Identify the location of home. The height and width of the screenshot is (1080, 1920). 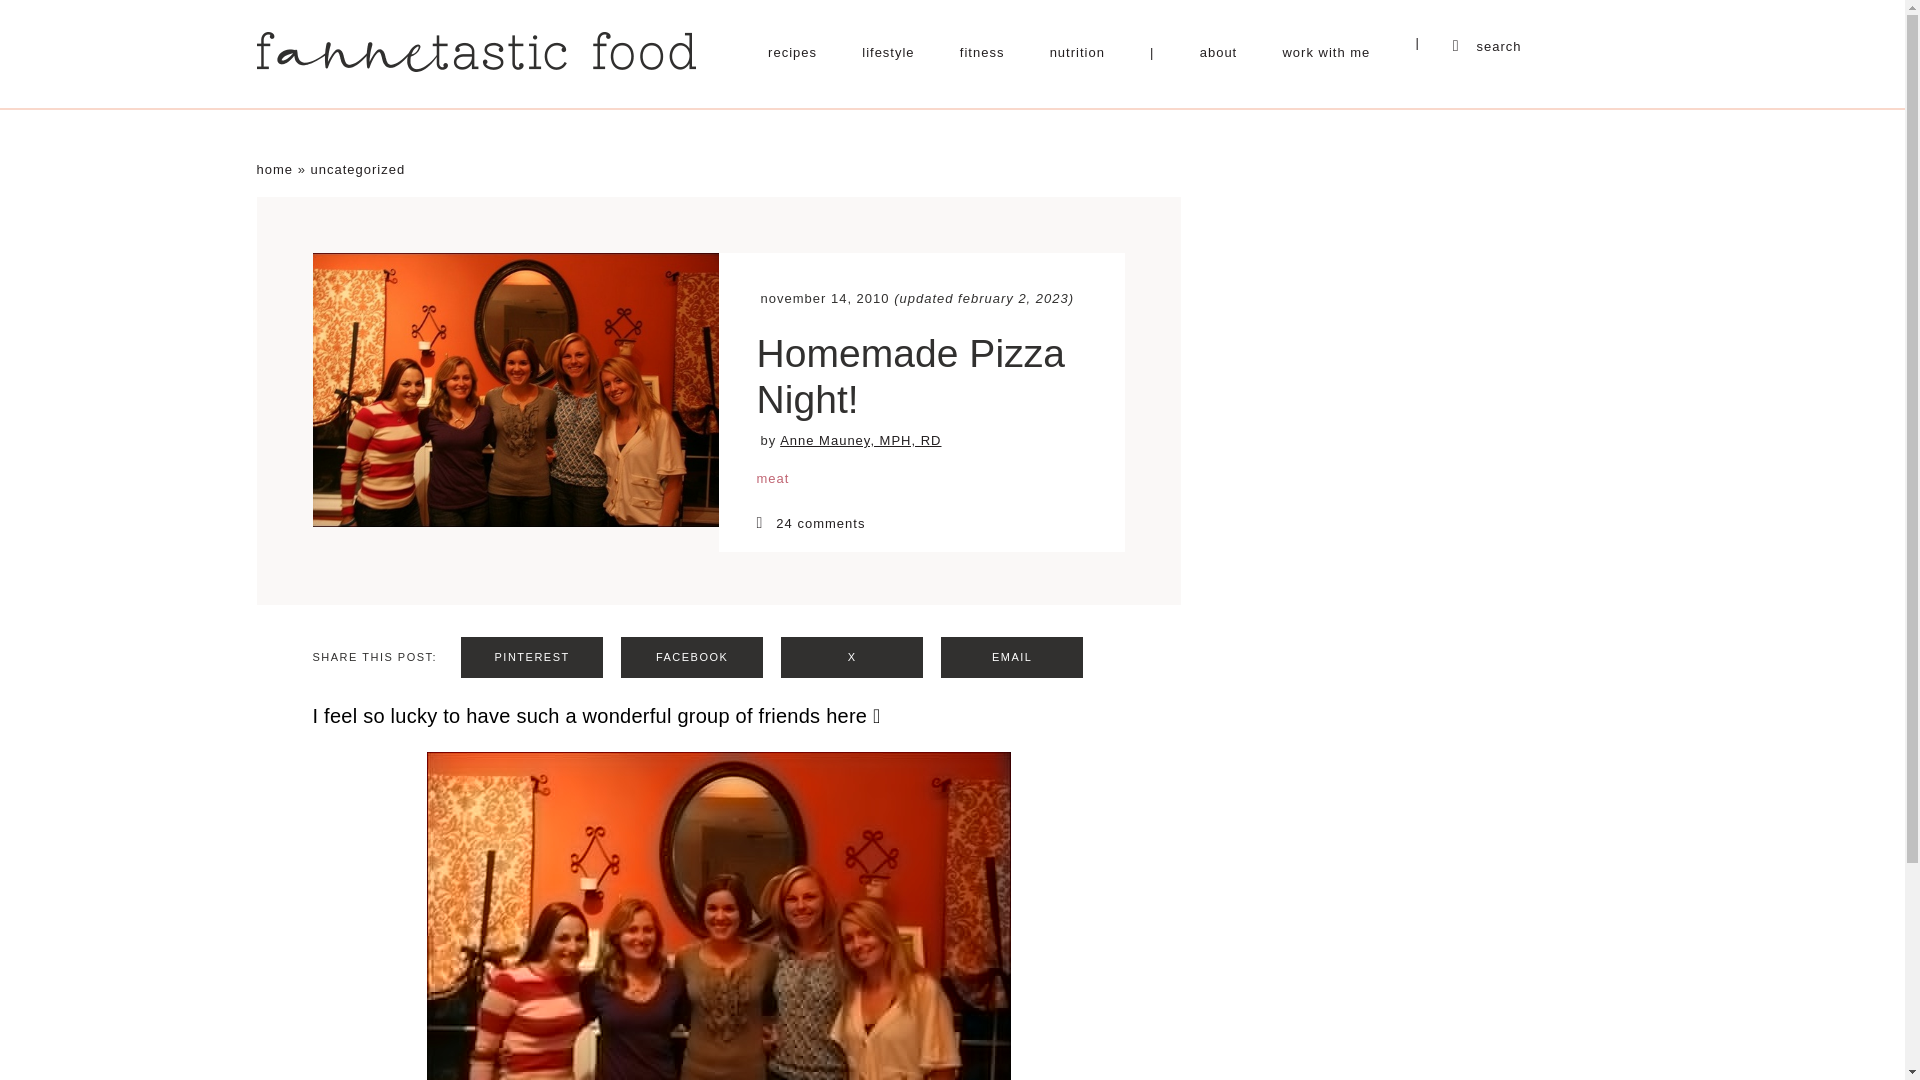
(274, 170).